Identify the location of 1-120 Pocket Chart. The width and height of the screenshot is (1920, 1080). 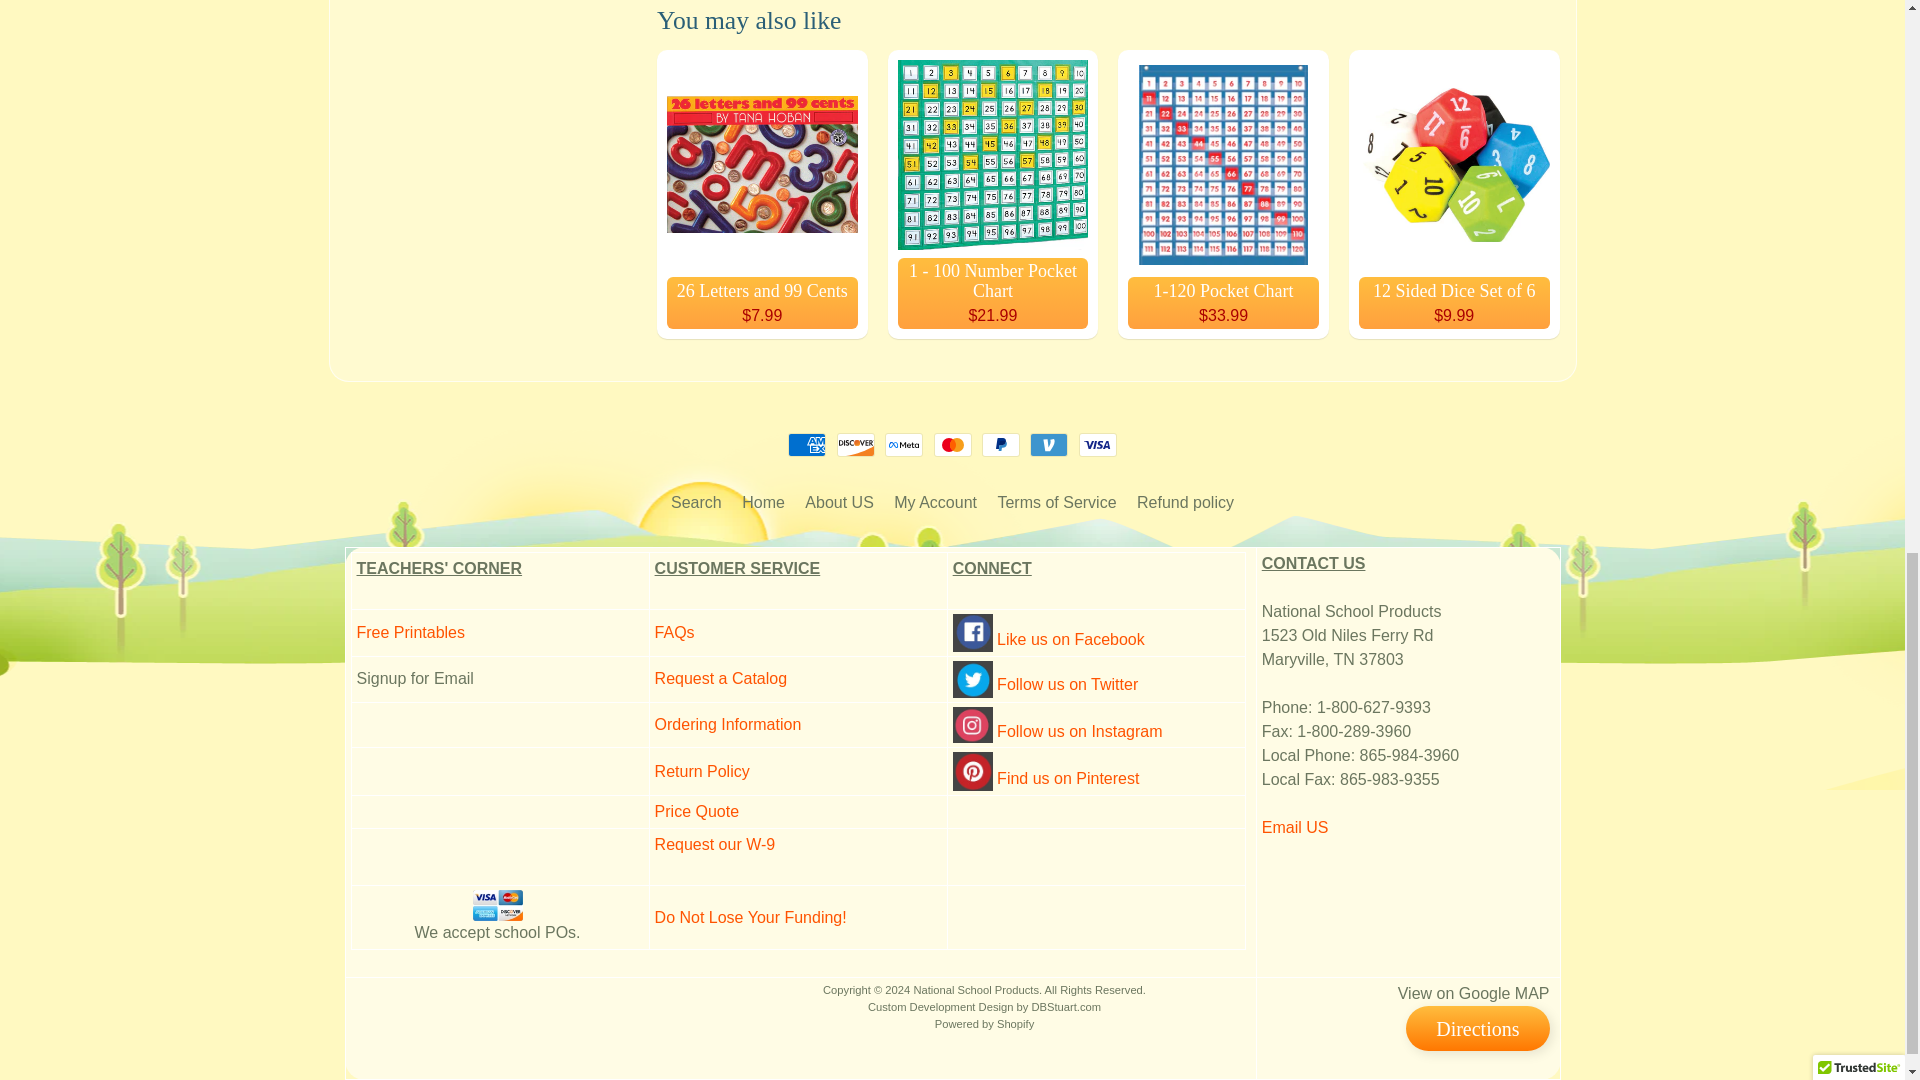
(1222, 194).